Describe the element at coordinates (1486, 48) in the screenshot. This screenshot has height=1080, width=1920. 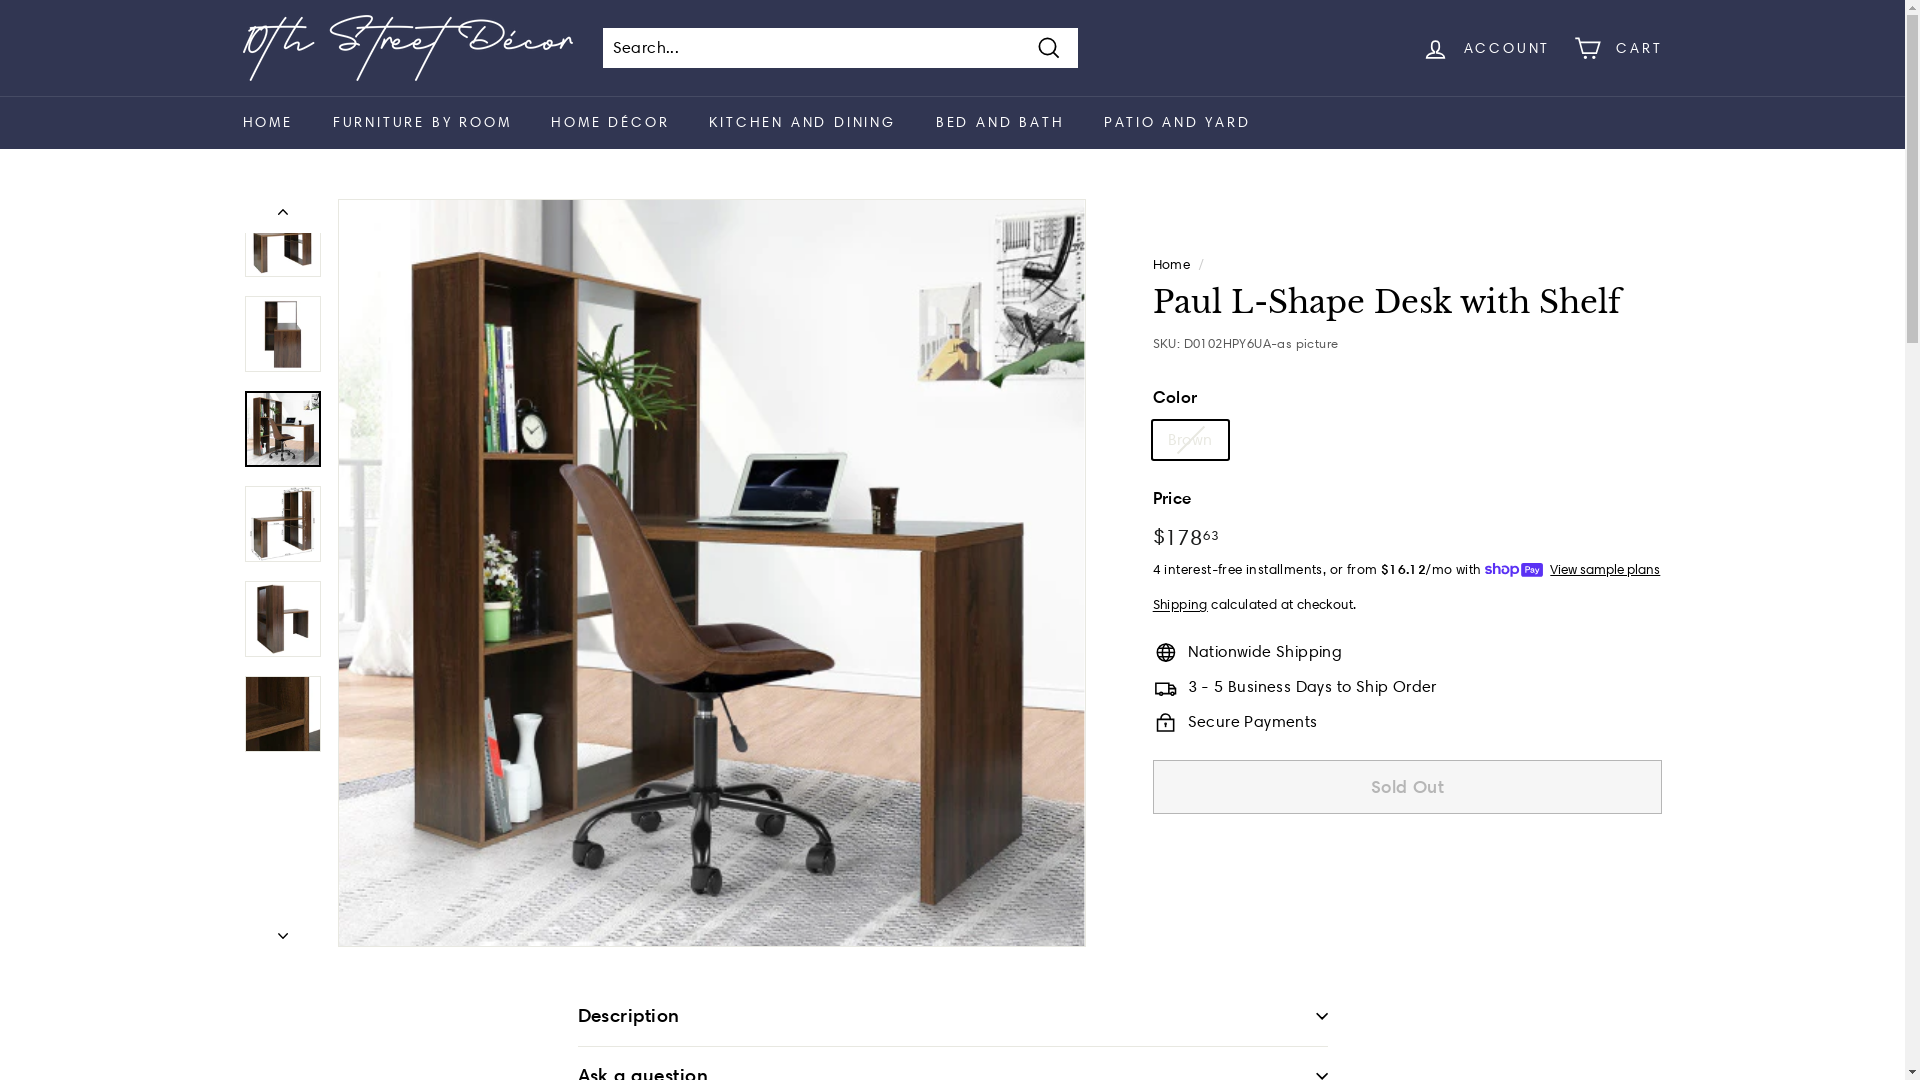
I see `ACCOUNT` at that location.